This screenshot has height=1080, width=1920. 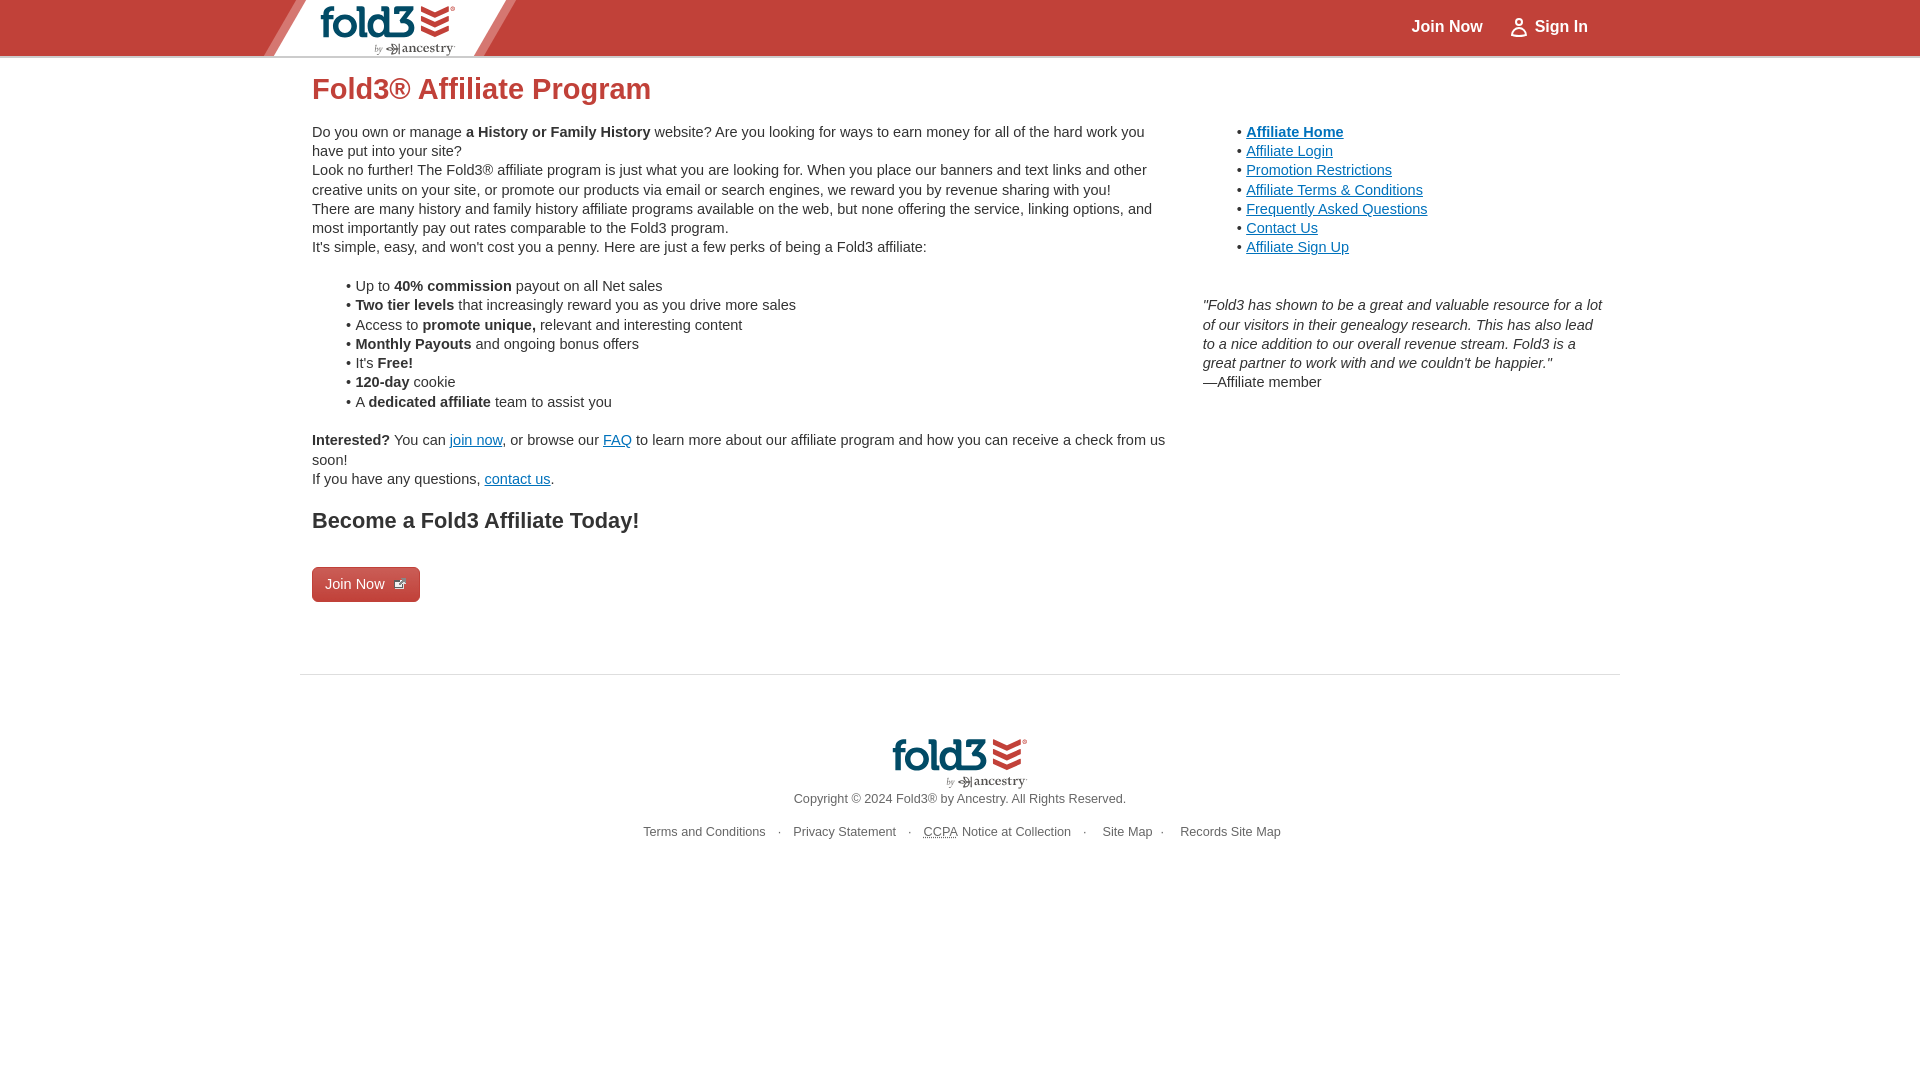 What do you see at coordinates (1282, 228) in the screenshot?
I see `Contact Us` at bounding box center [1282, 228].